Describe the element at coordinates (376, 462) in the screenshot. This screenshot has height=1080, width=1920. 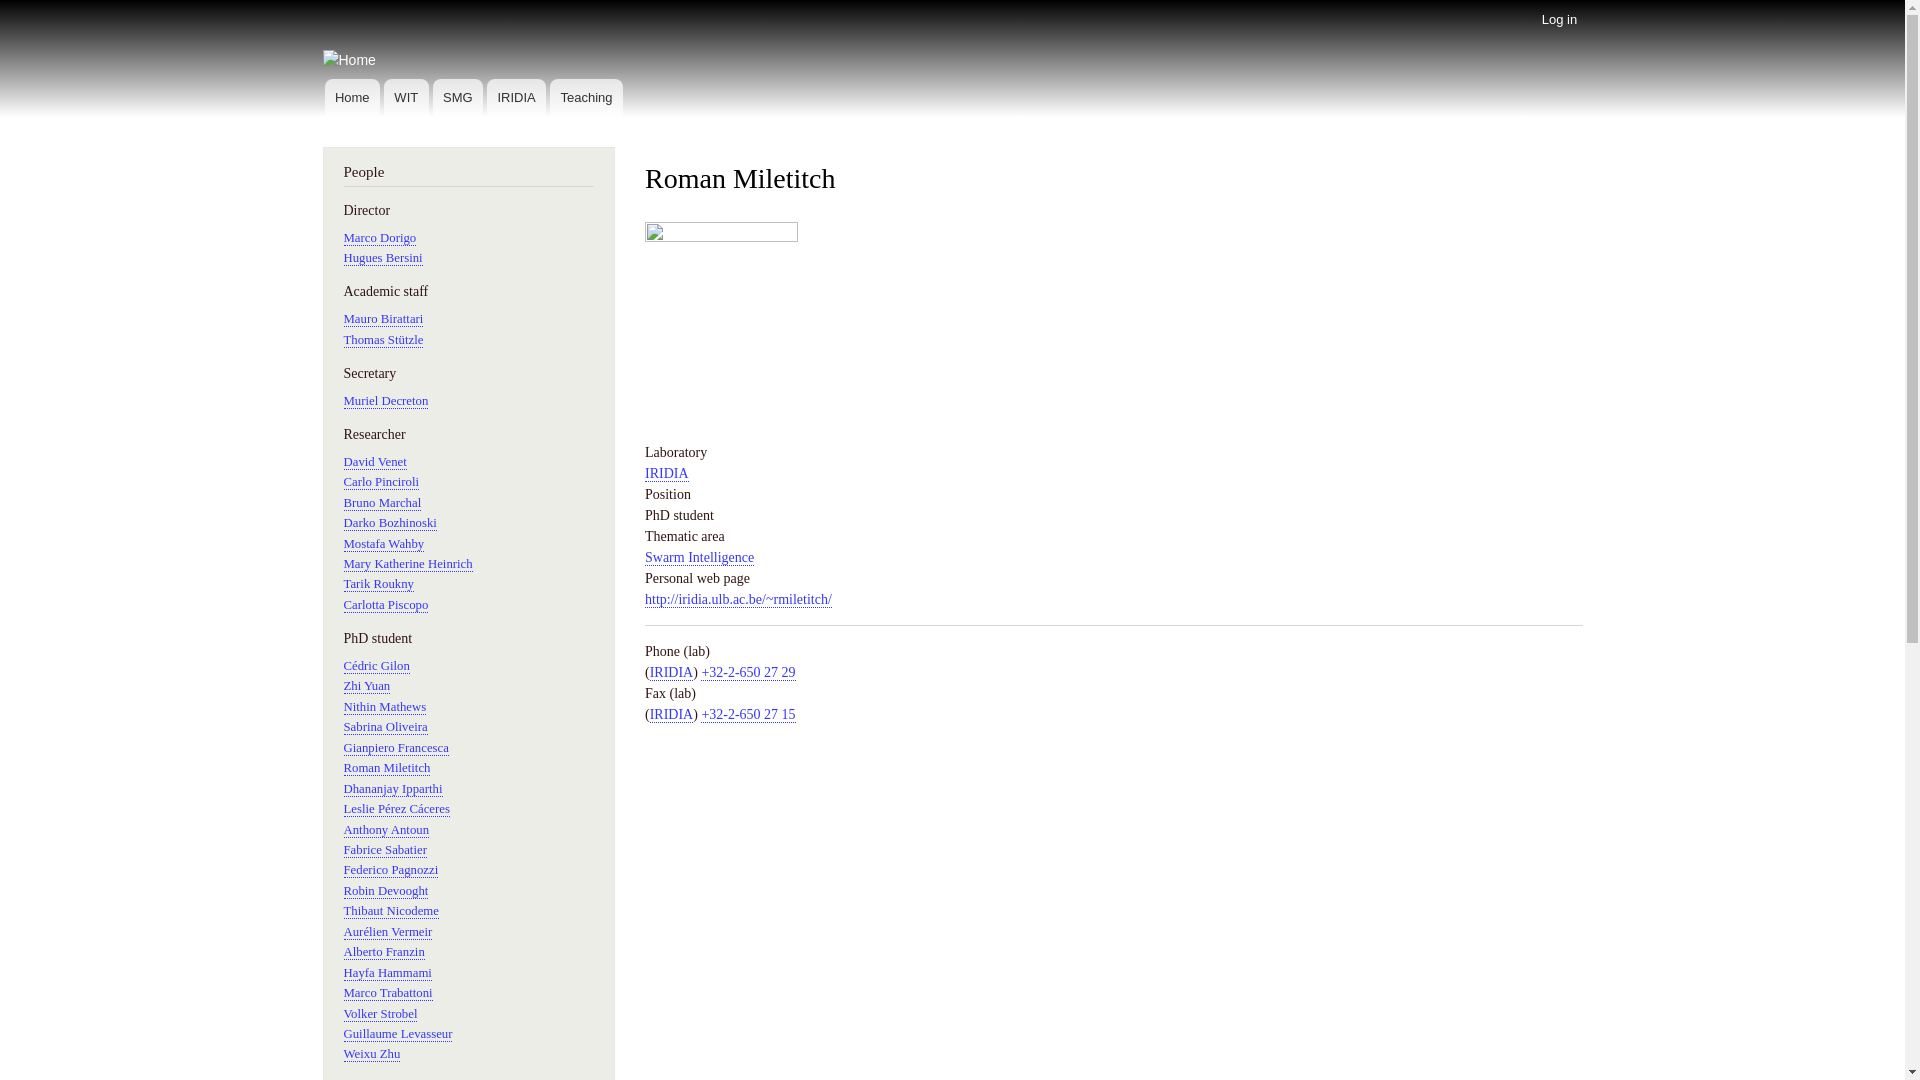
I see `David Venet` at that location.